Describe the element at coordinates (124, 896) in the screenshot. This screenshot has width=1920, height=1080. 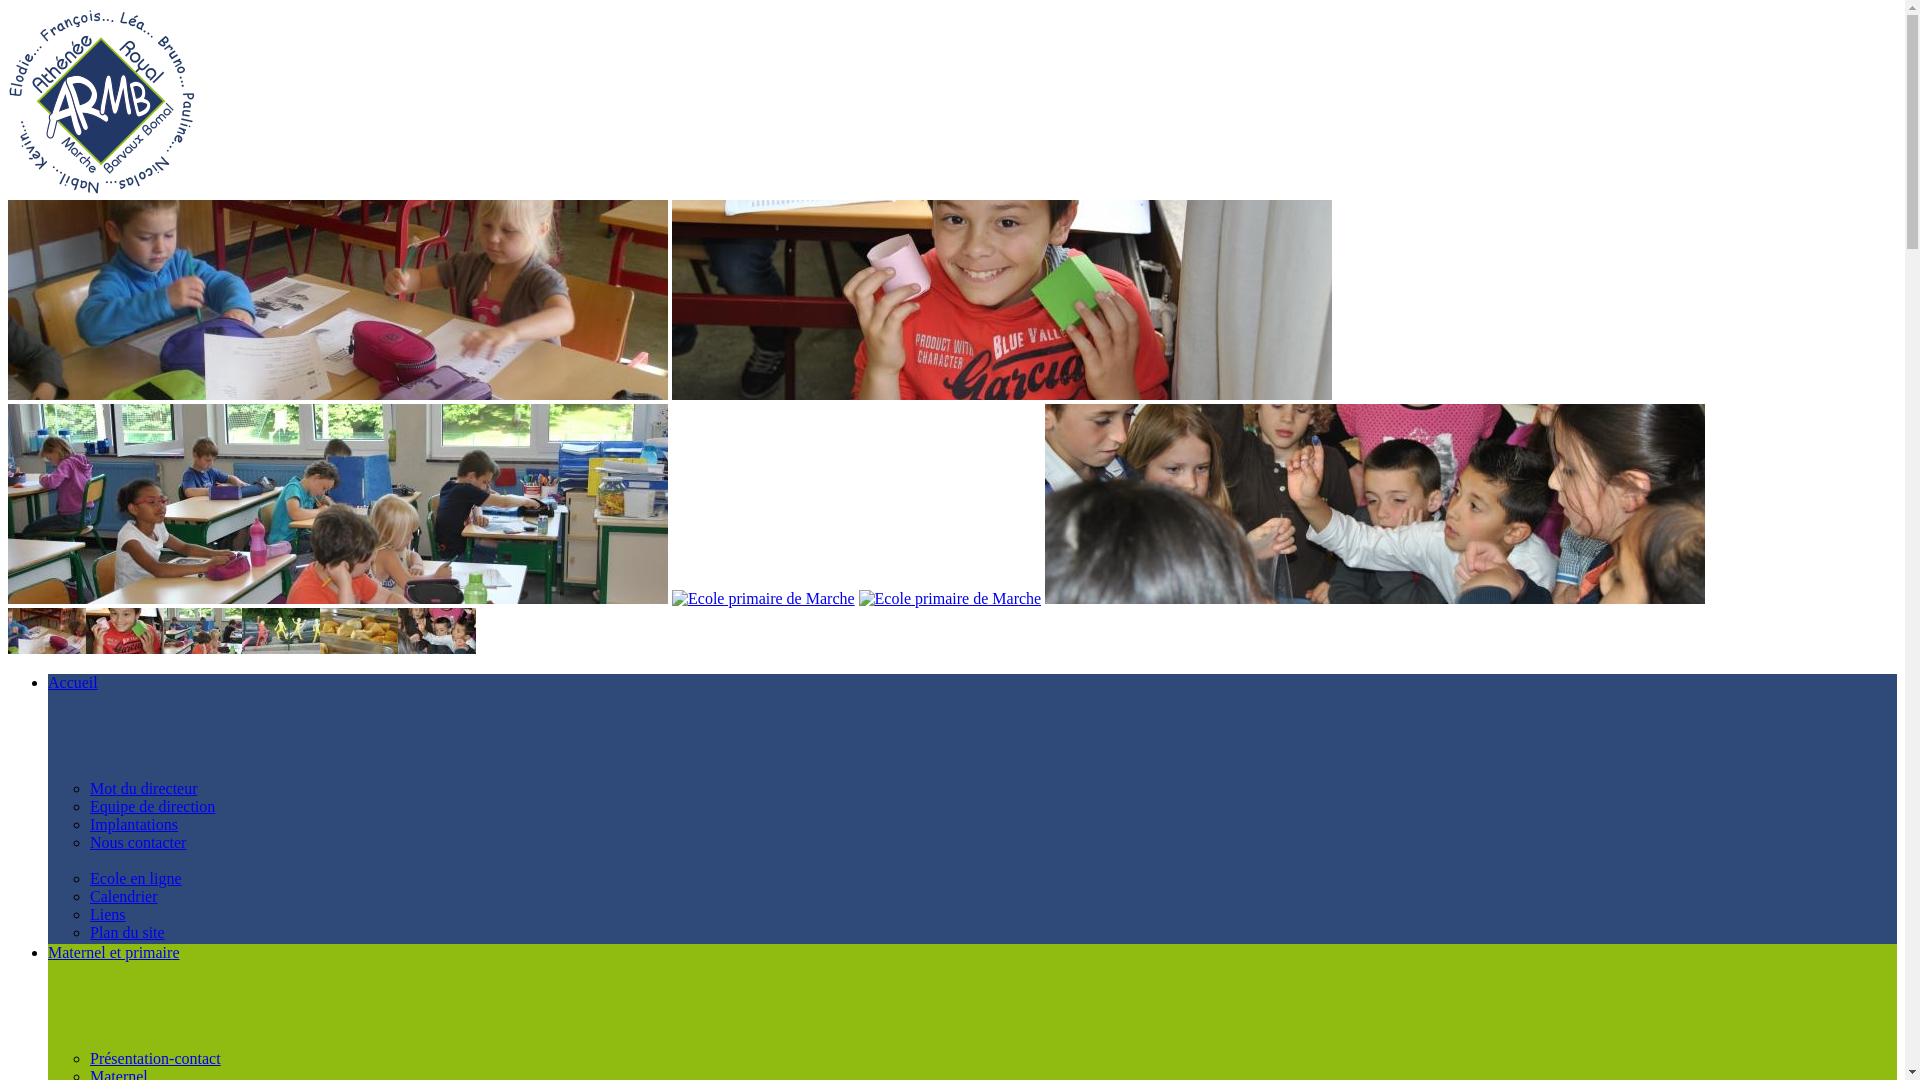
I see `Calendrier` at that location.